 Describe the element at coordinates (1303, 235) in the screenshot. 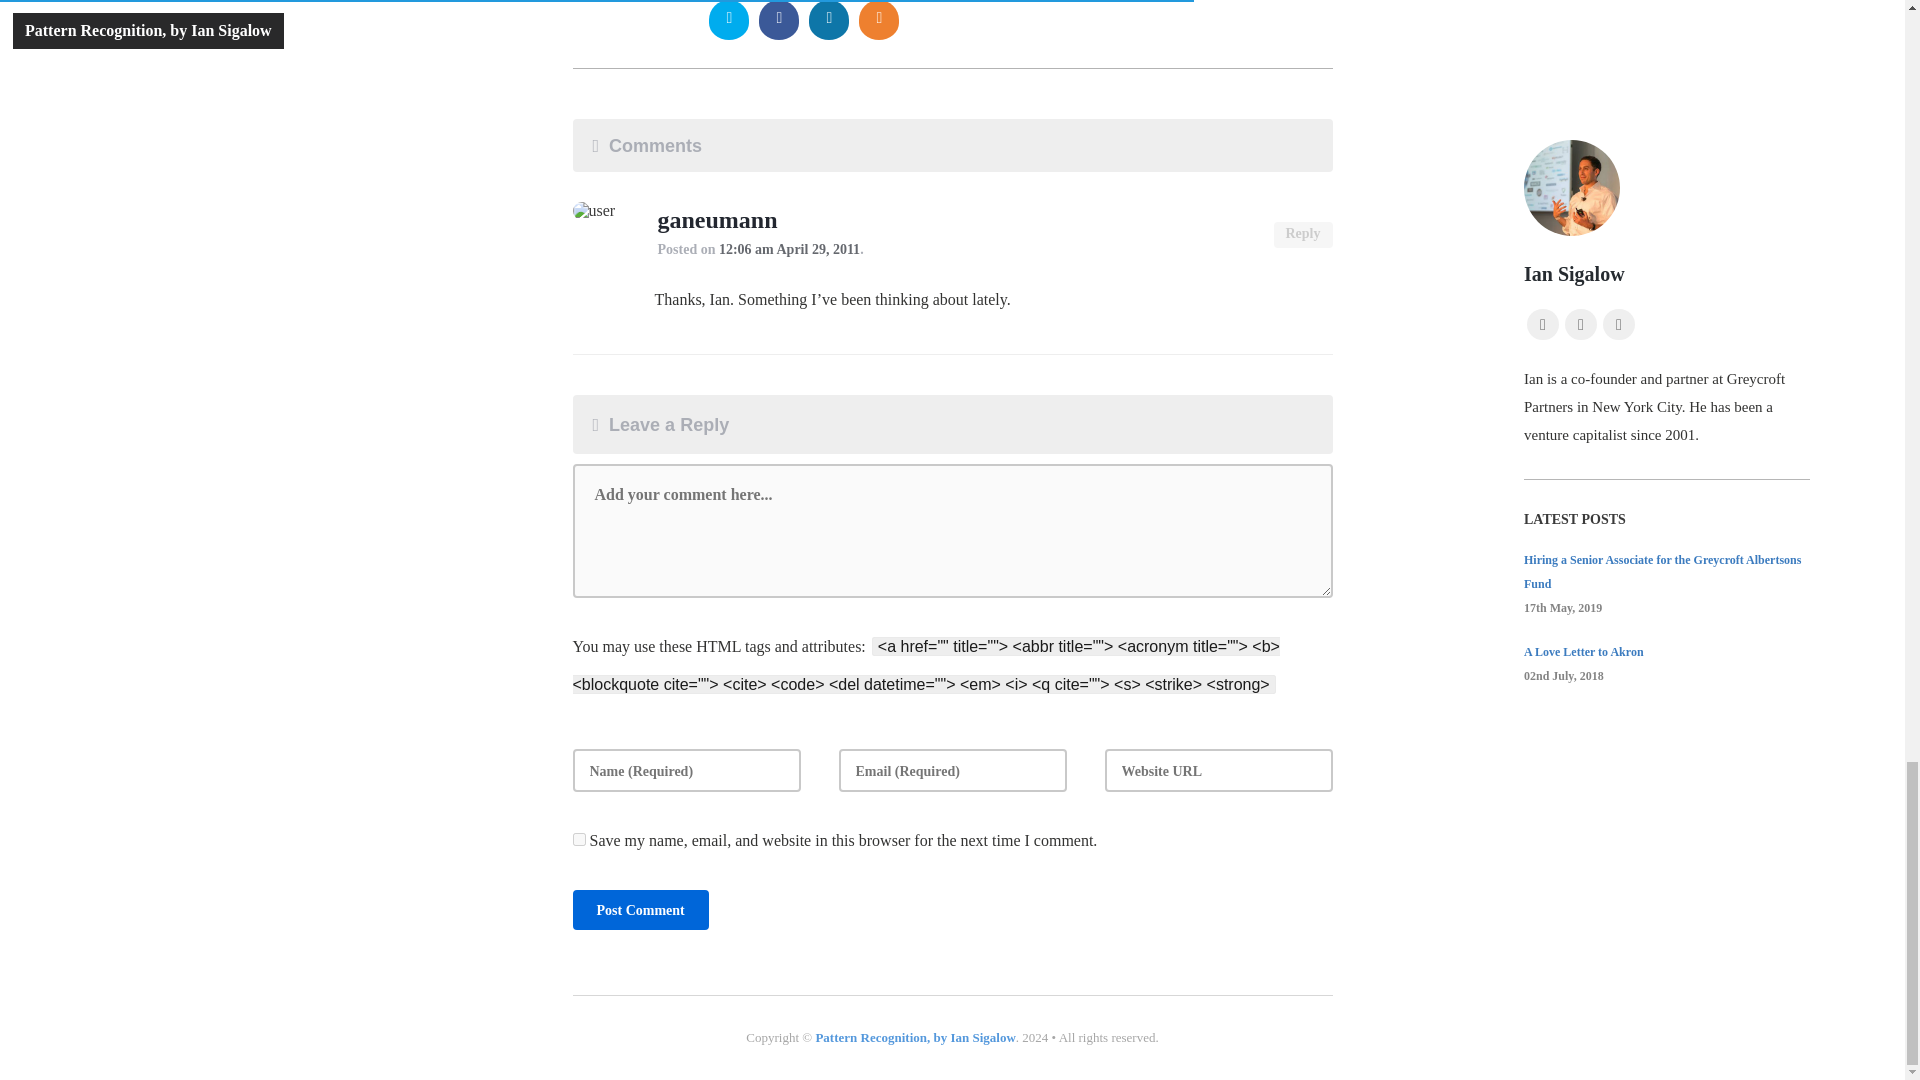

I see `Reply` at that location.